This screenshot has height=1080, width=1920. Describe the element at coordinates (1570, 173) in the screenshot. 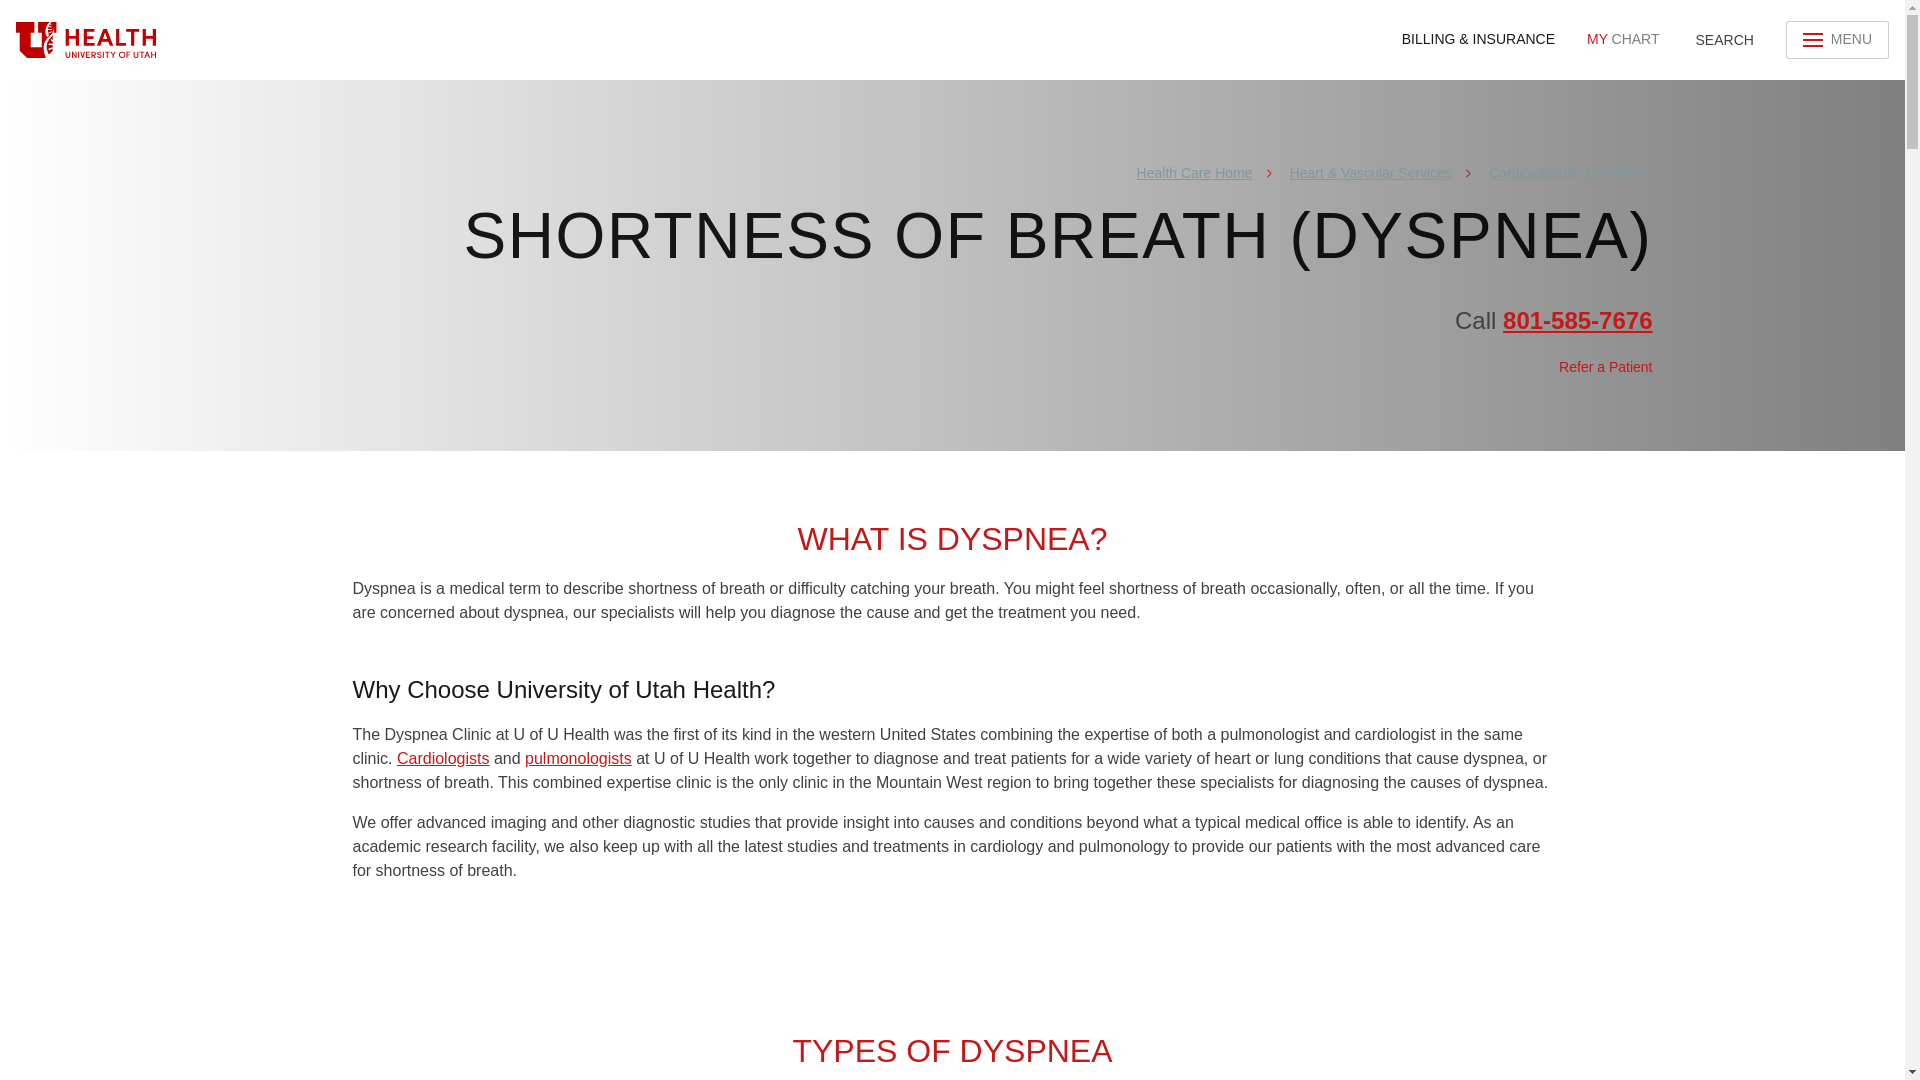

I see `Skip to main content` at that location.